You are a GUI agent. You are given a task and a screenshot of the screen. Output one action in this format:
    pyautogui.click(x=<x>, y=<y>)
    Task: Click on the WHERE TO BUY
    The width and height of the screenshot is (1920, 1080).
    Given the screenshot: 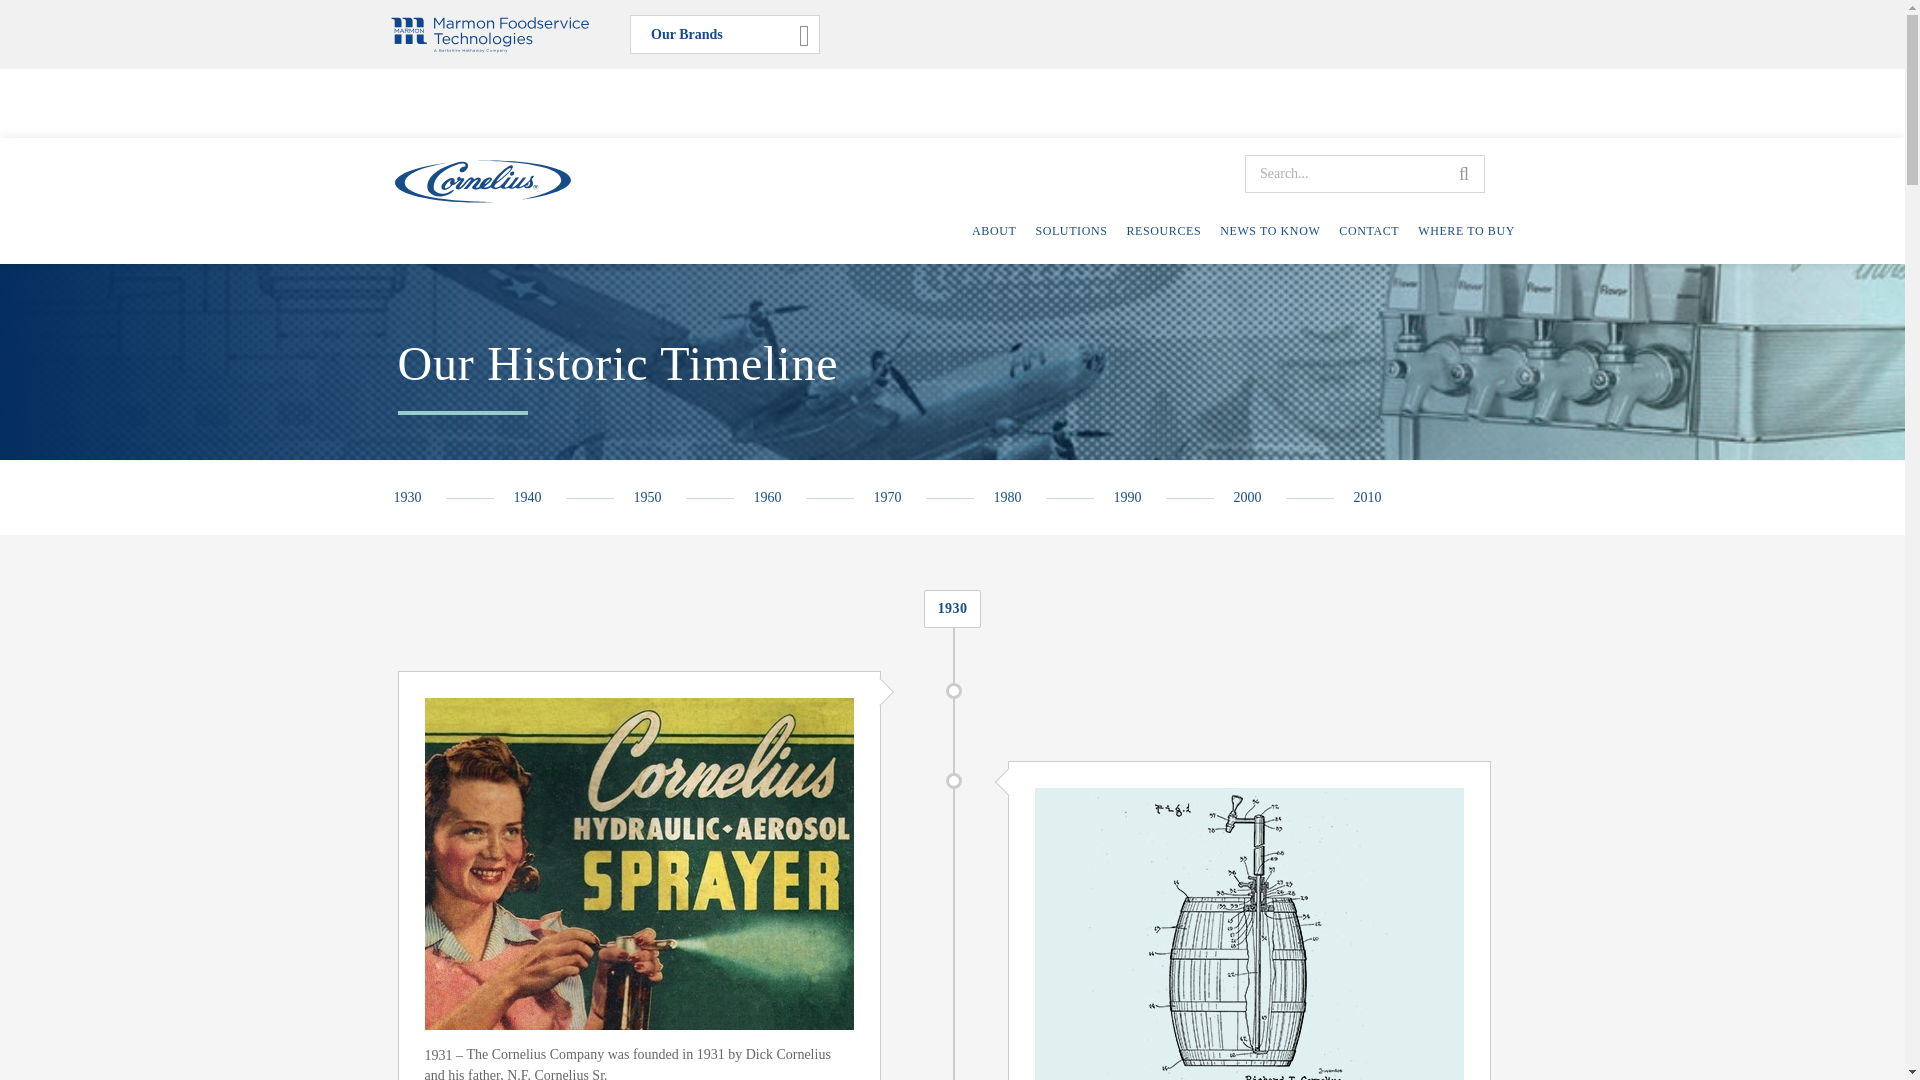 What is the action you would take?
    pyautogui.click(x=1466, y=230)
    